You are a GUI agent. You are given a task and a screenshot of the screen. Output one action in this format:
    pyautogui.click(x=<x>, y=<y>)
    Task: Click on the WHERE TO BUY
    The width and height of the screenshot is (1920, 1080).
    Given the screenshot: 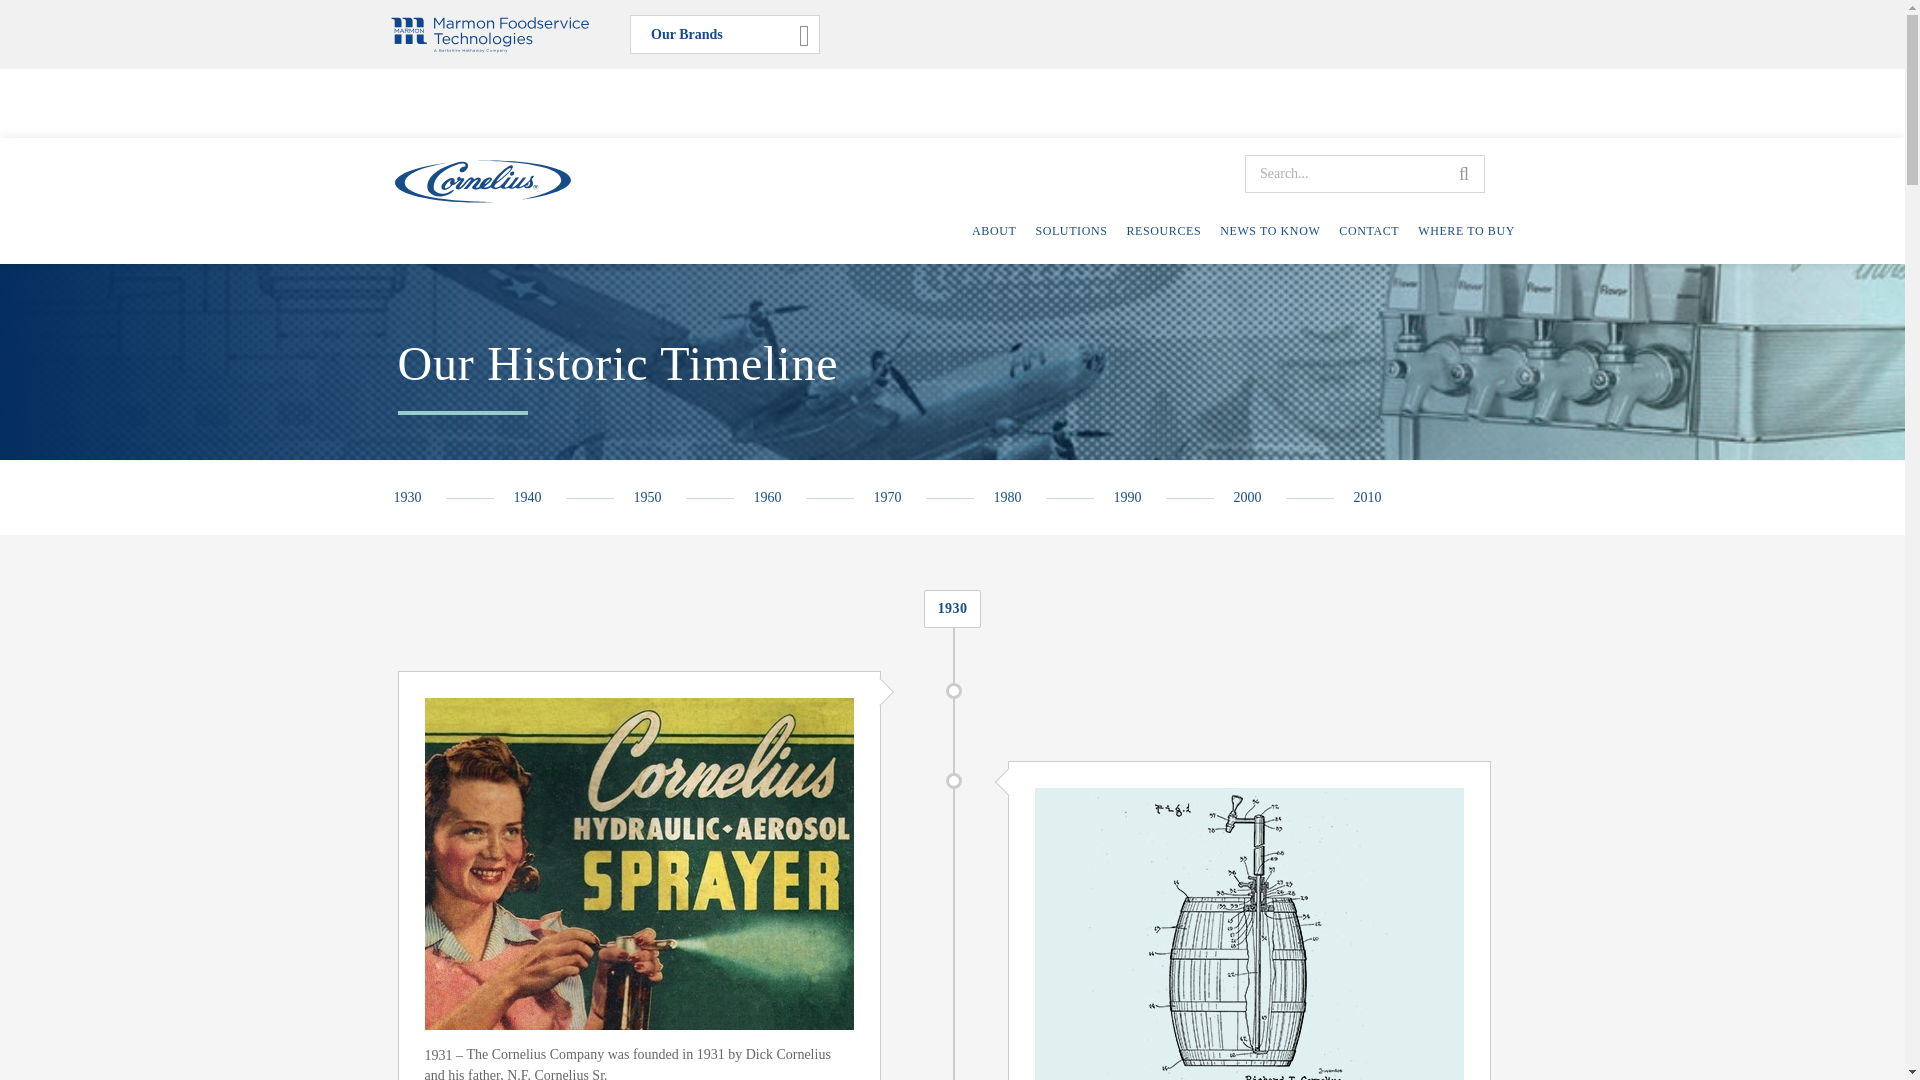 What is the action you would take?
    pyautogui.click(x=1466, y=230)
    